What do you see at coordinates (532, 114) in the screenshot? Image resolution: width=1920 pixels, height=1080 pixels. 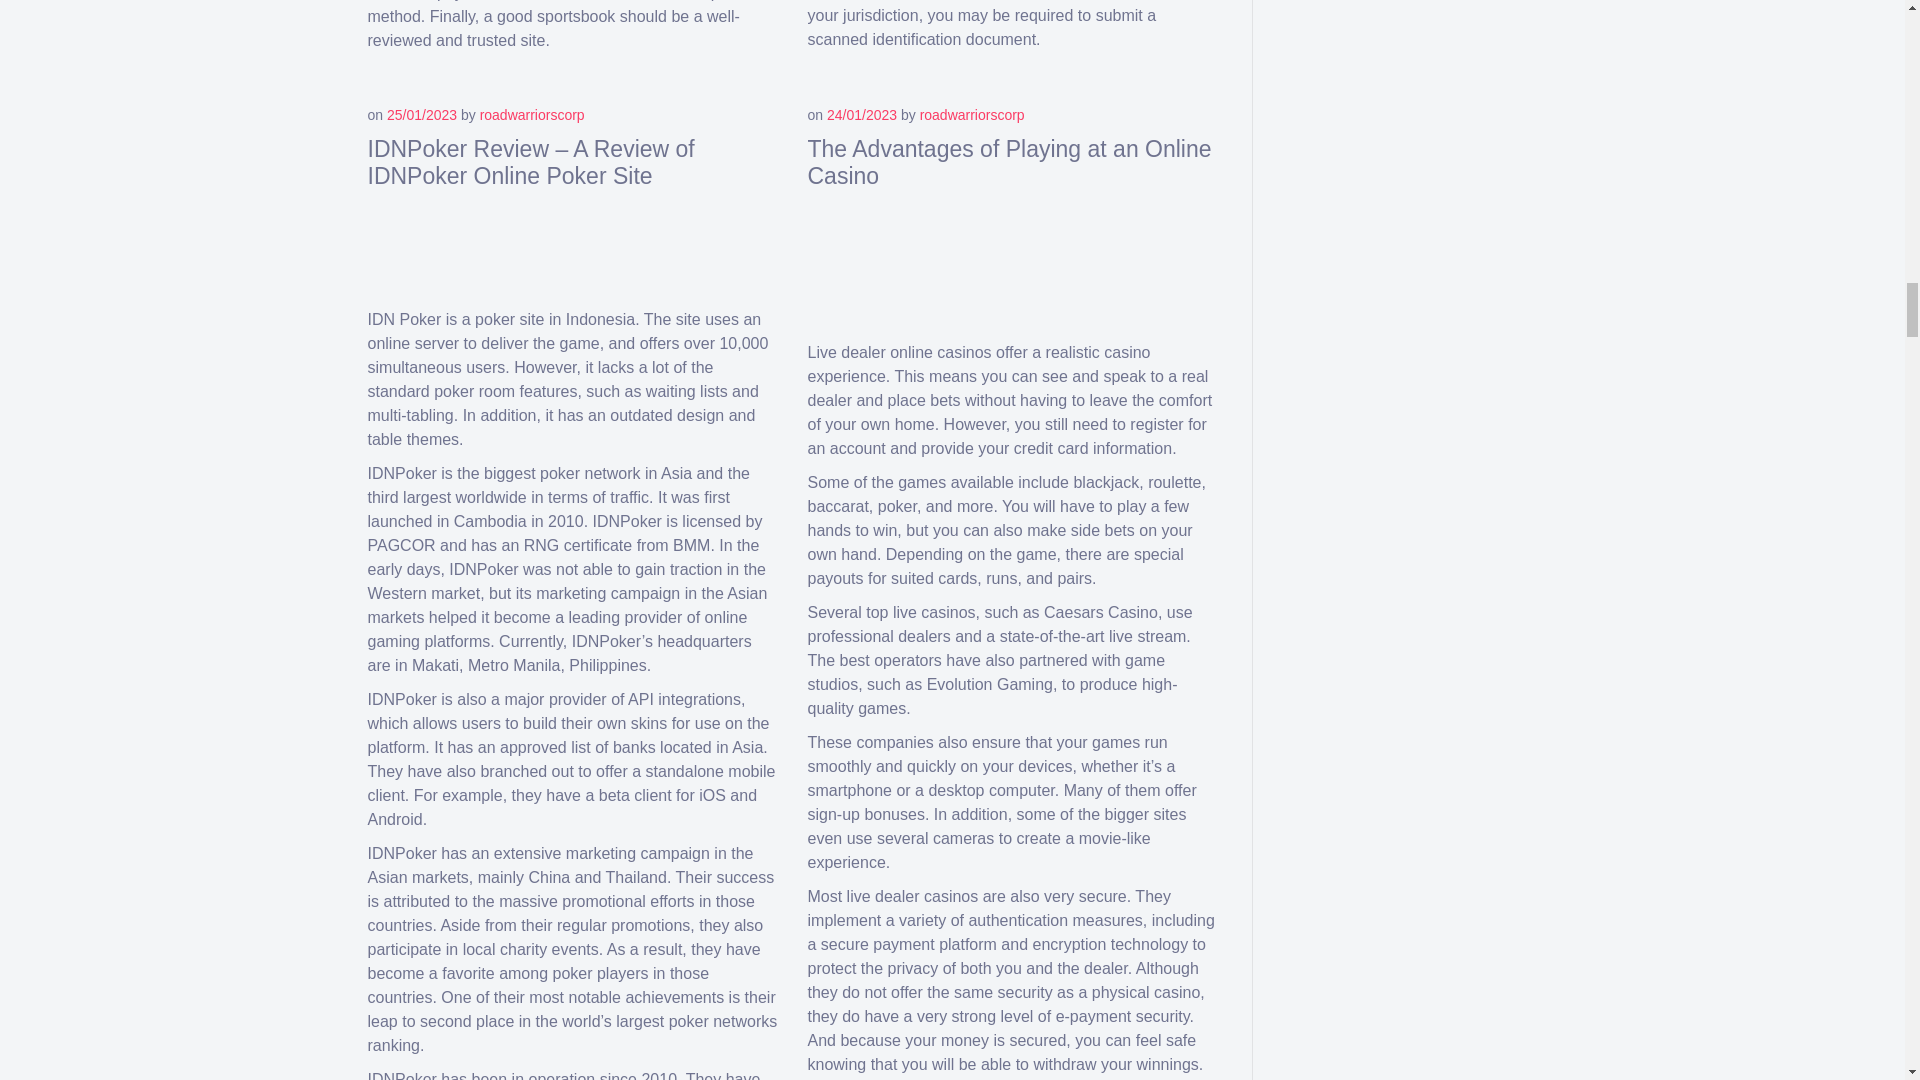 I see `roadwarriorscorp` at bounding box center [532, 114].